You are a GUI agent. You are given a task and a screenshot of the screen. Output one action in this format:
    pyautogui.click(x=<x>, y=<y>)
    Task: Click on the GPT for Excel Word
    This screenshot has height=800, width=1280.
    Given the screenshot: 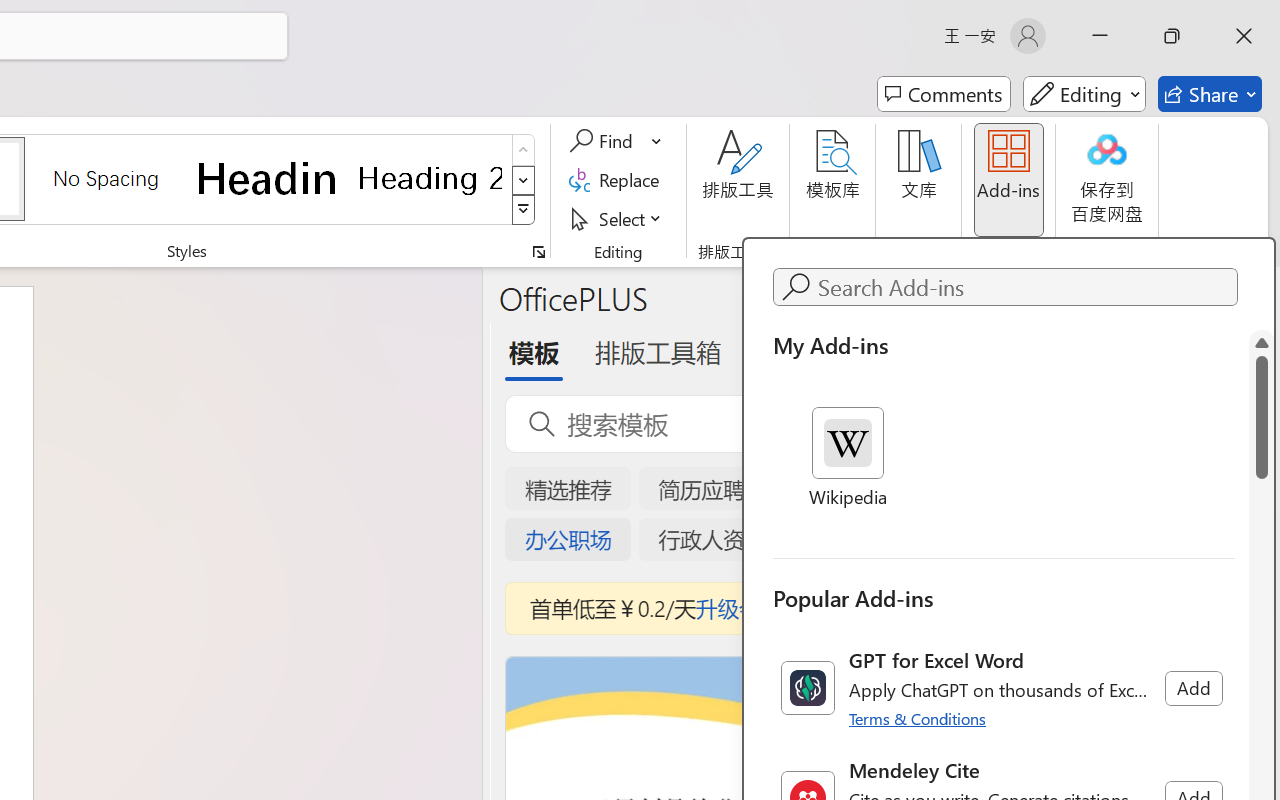 What is the action you would take?
    pyautogui.click(x=1004, y=688)
    